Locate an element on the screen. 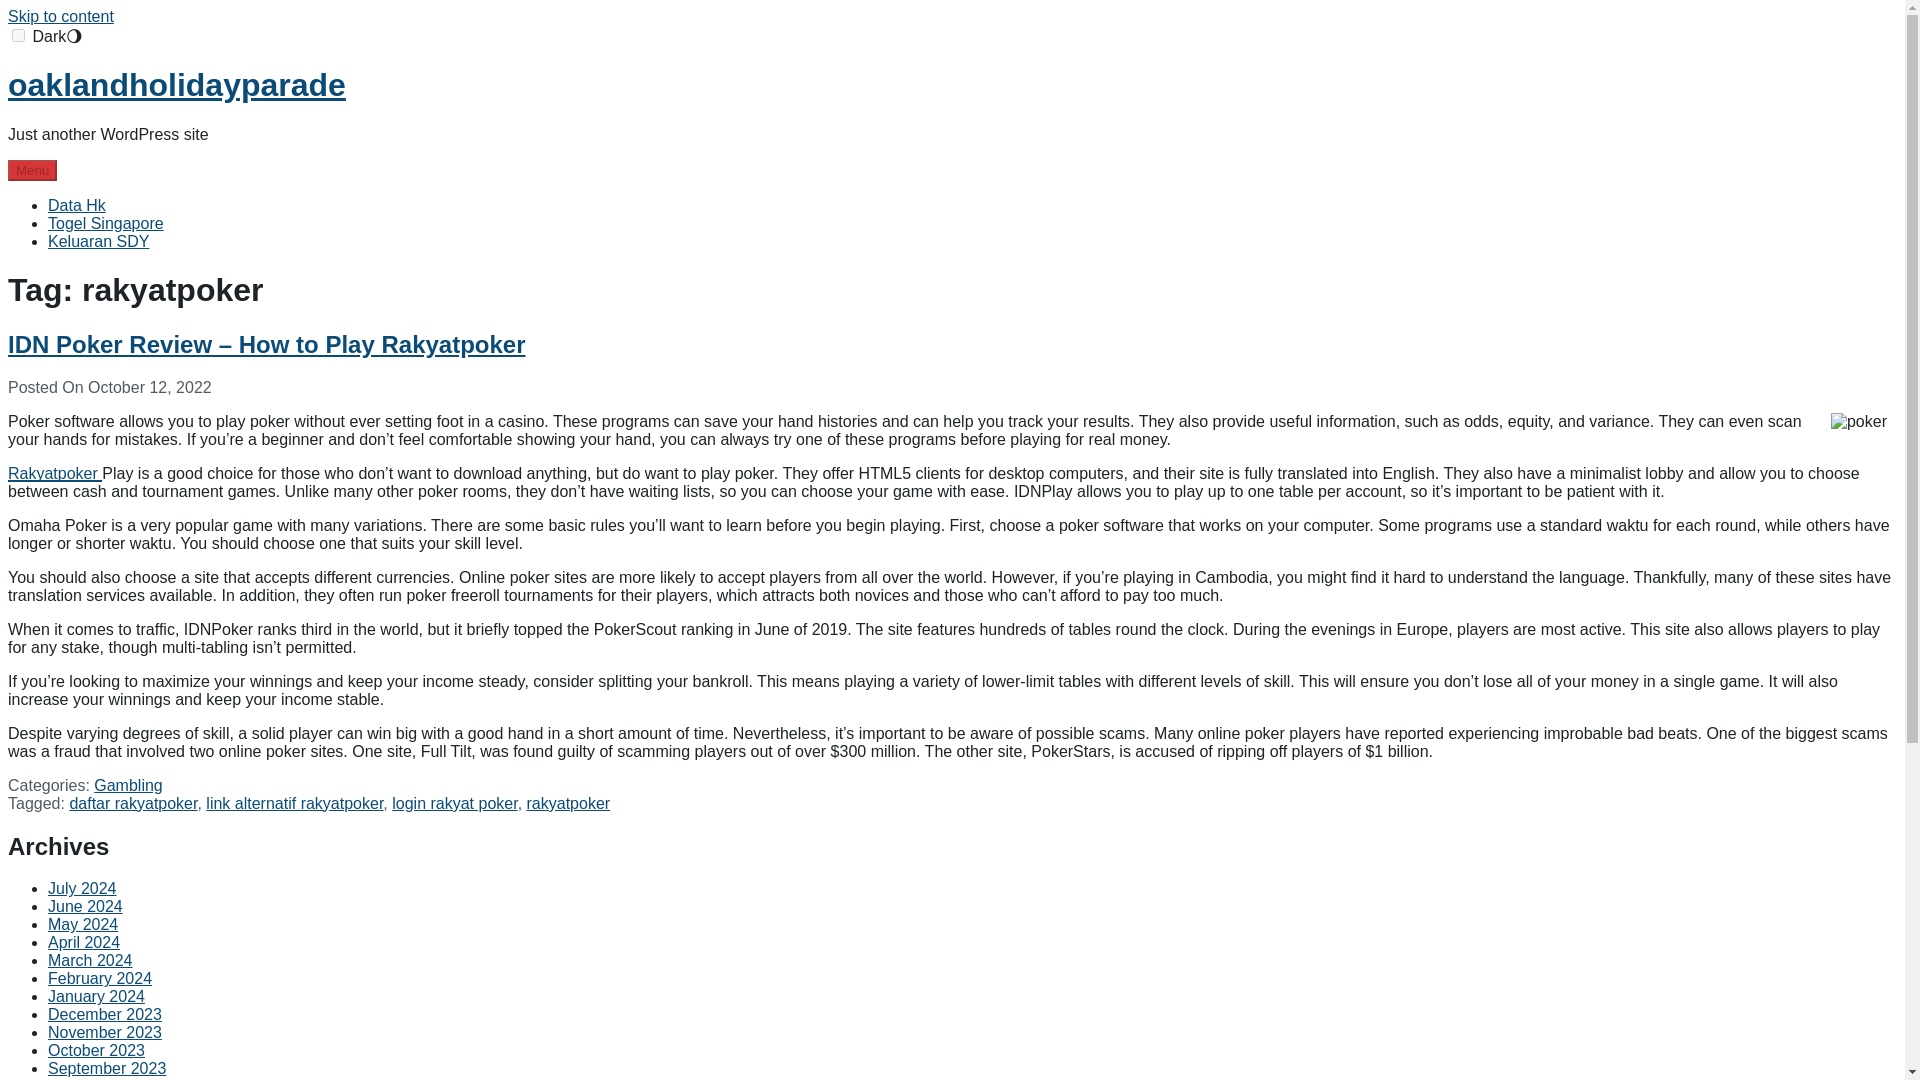  February 2024 is located at coordinates (100, 978).